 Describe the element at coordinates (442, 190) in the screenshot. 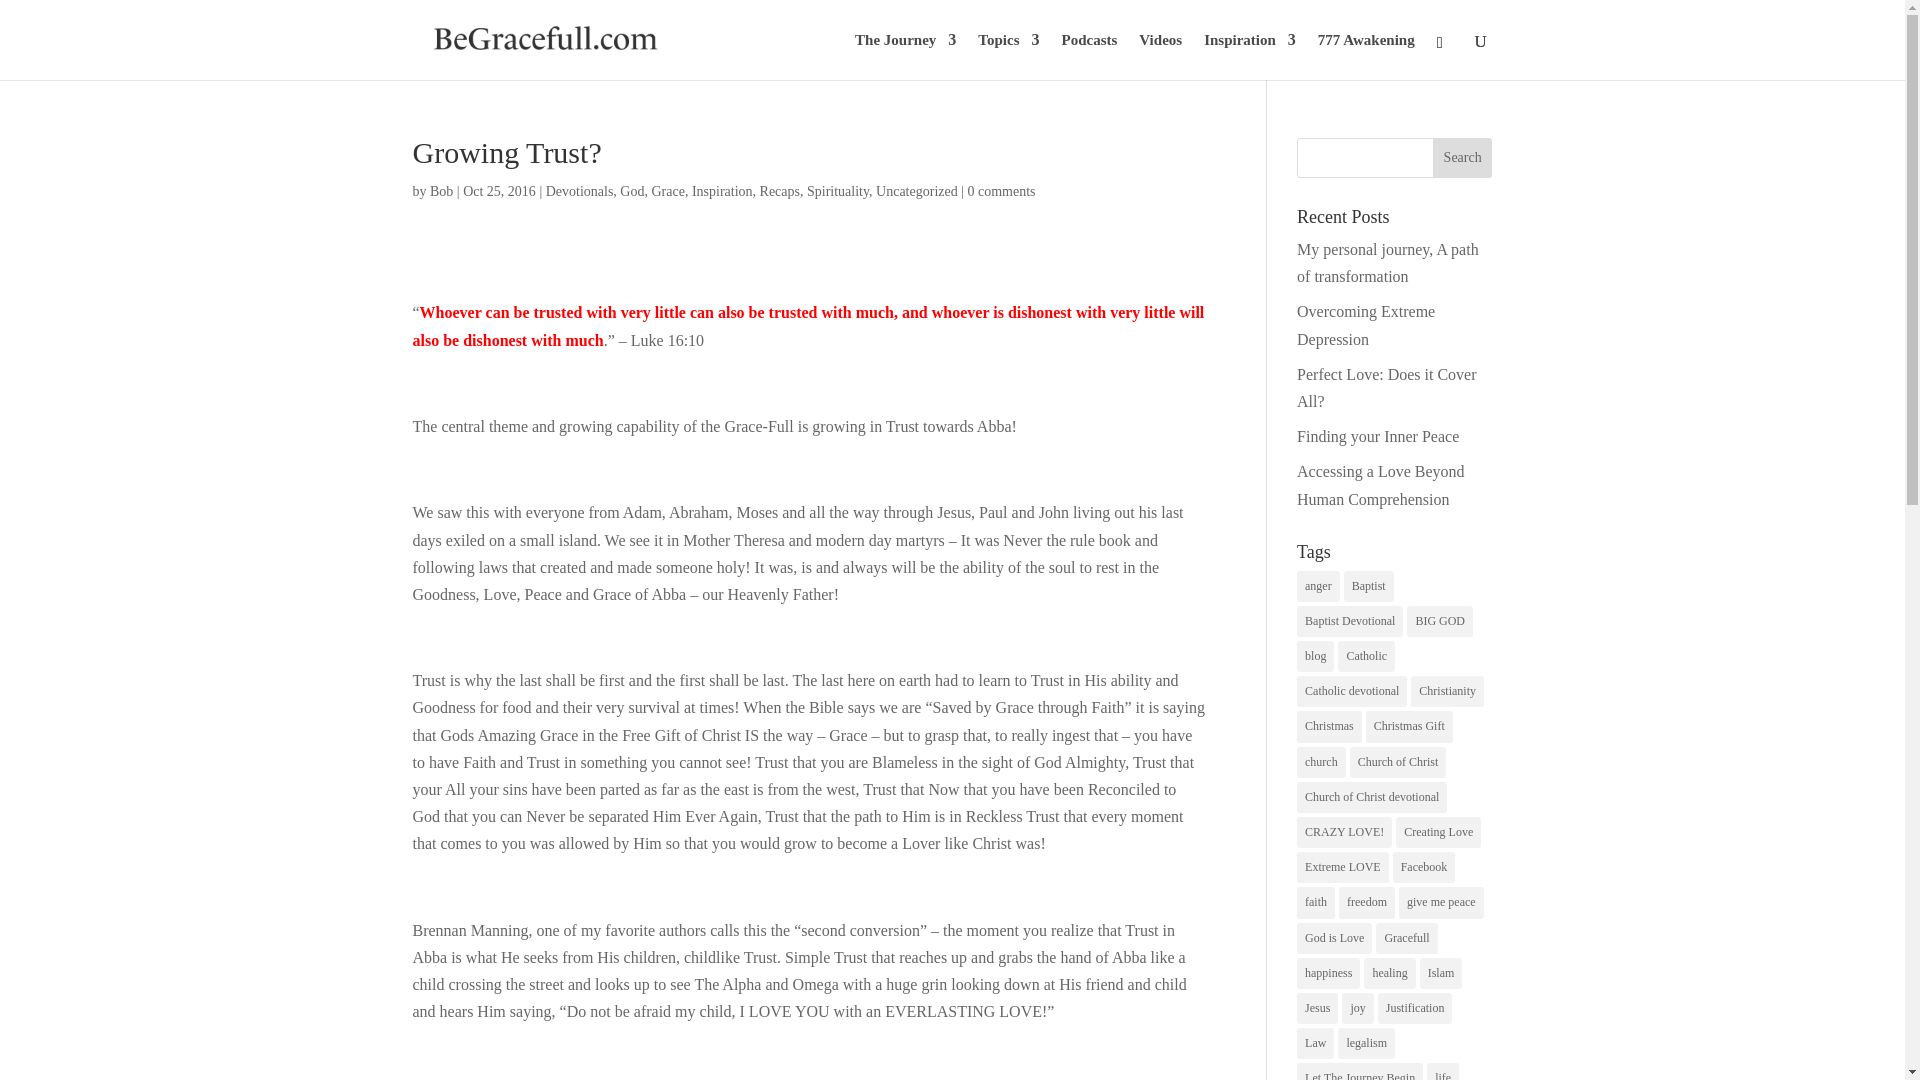

I see `Posts by Bob` at that location.